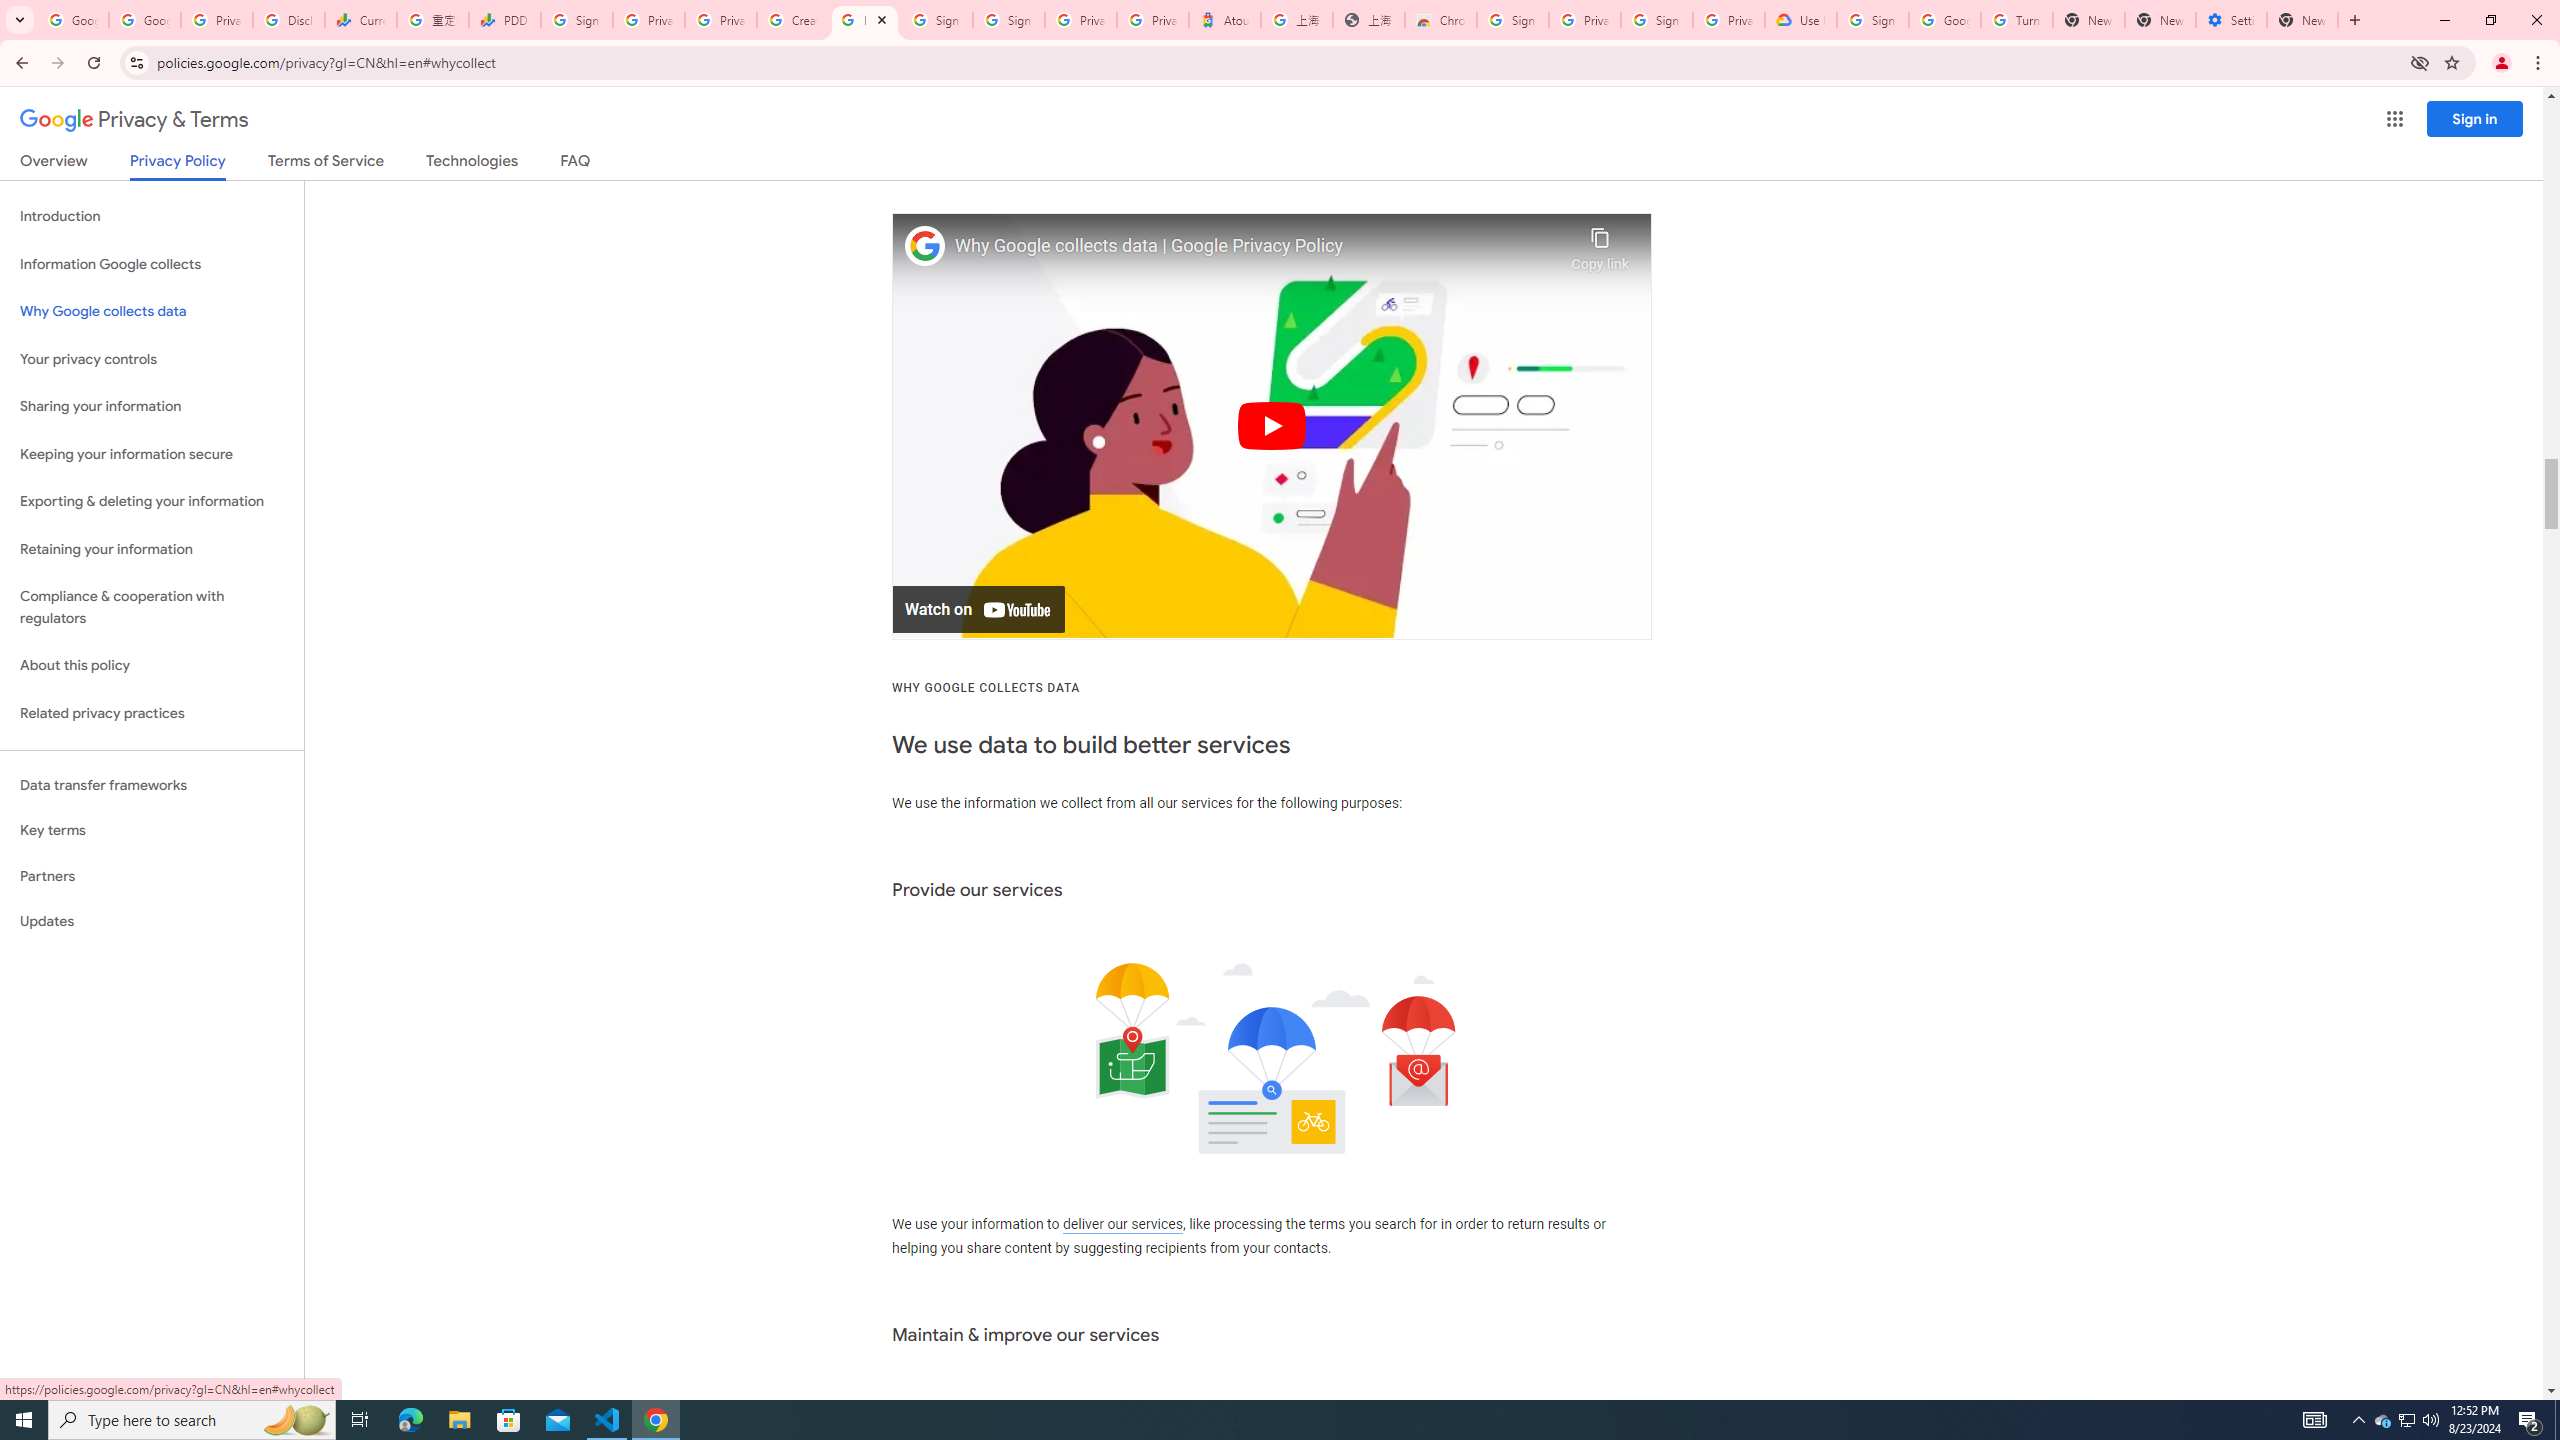 The image size is (2560, 1440). Describe the element at coordinates (720, 20) in the screenshot. I see `Privacy Checkup` at that location.